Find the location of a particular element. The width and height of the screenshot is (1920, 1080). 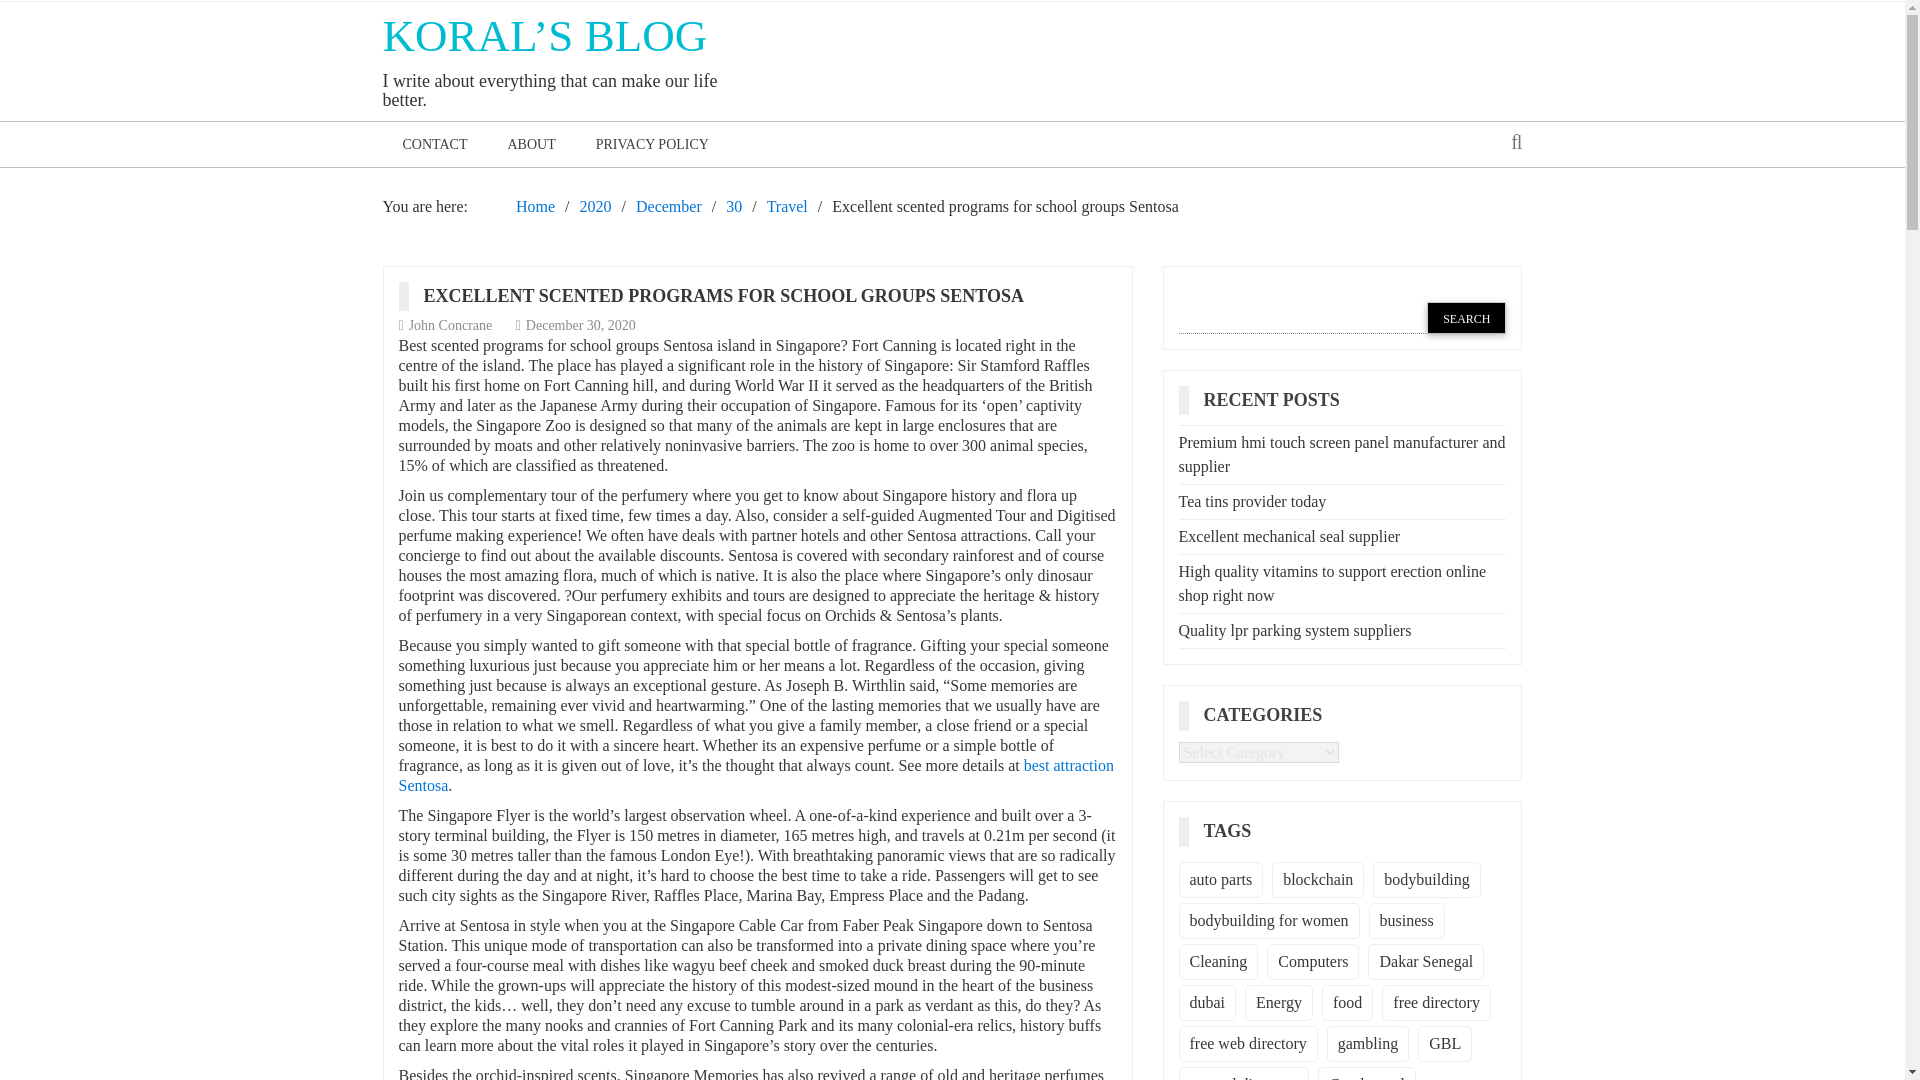

TAGS is located at coordinates (1235, 830).